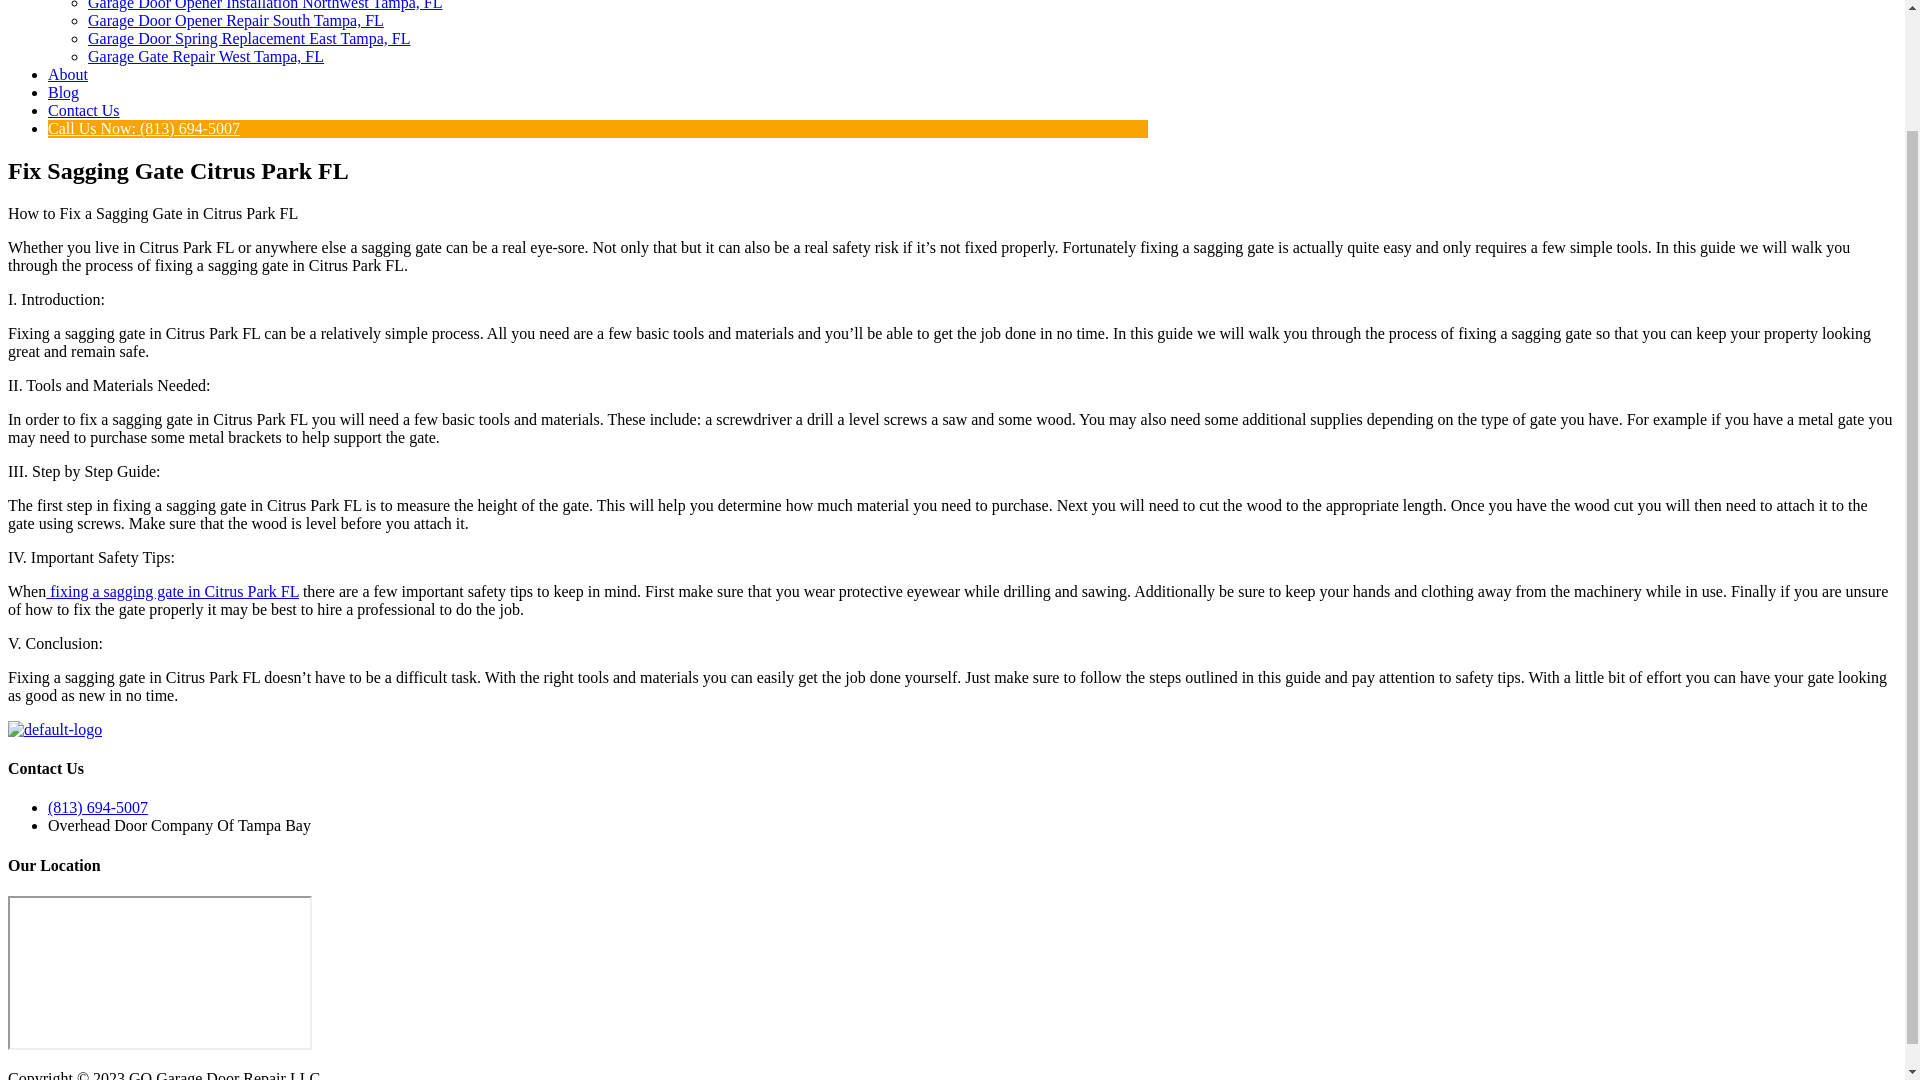  What do you see at coordinates (159, 972) in the screenshot?
I see `Overhead Door Company Of Tampa Bay` at bounding box center [159, 972].